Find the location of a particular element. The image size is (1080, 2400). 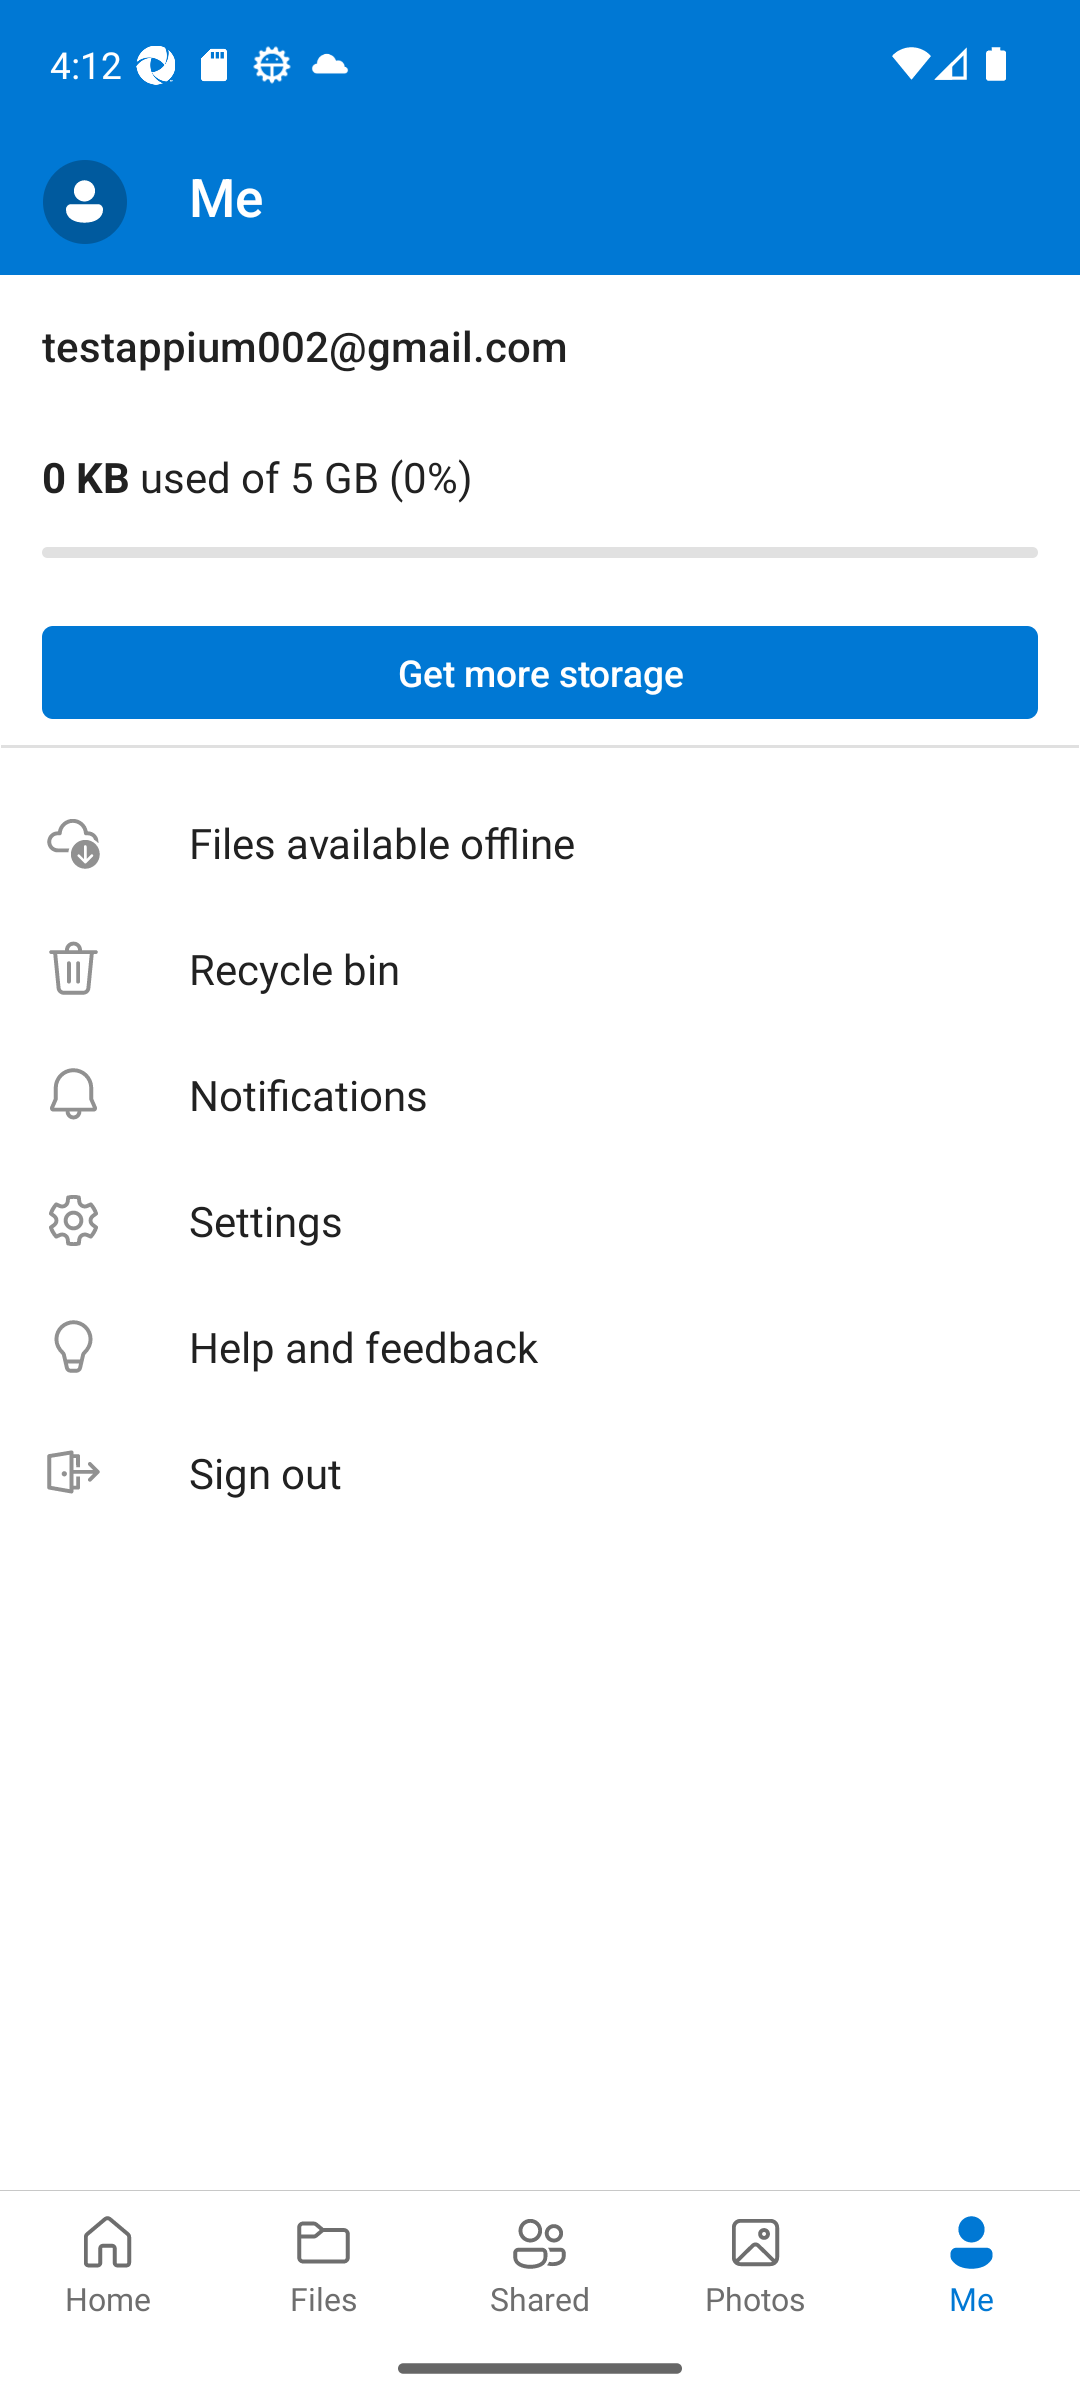

Files available offline is located at coordinates (540, 844).